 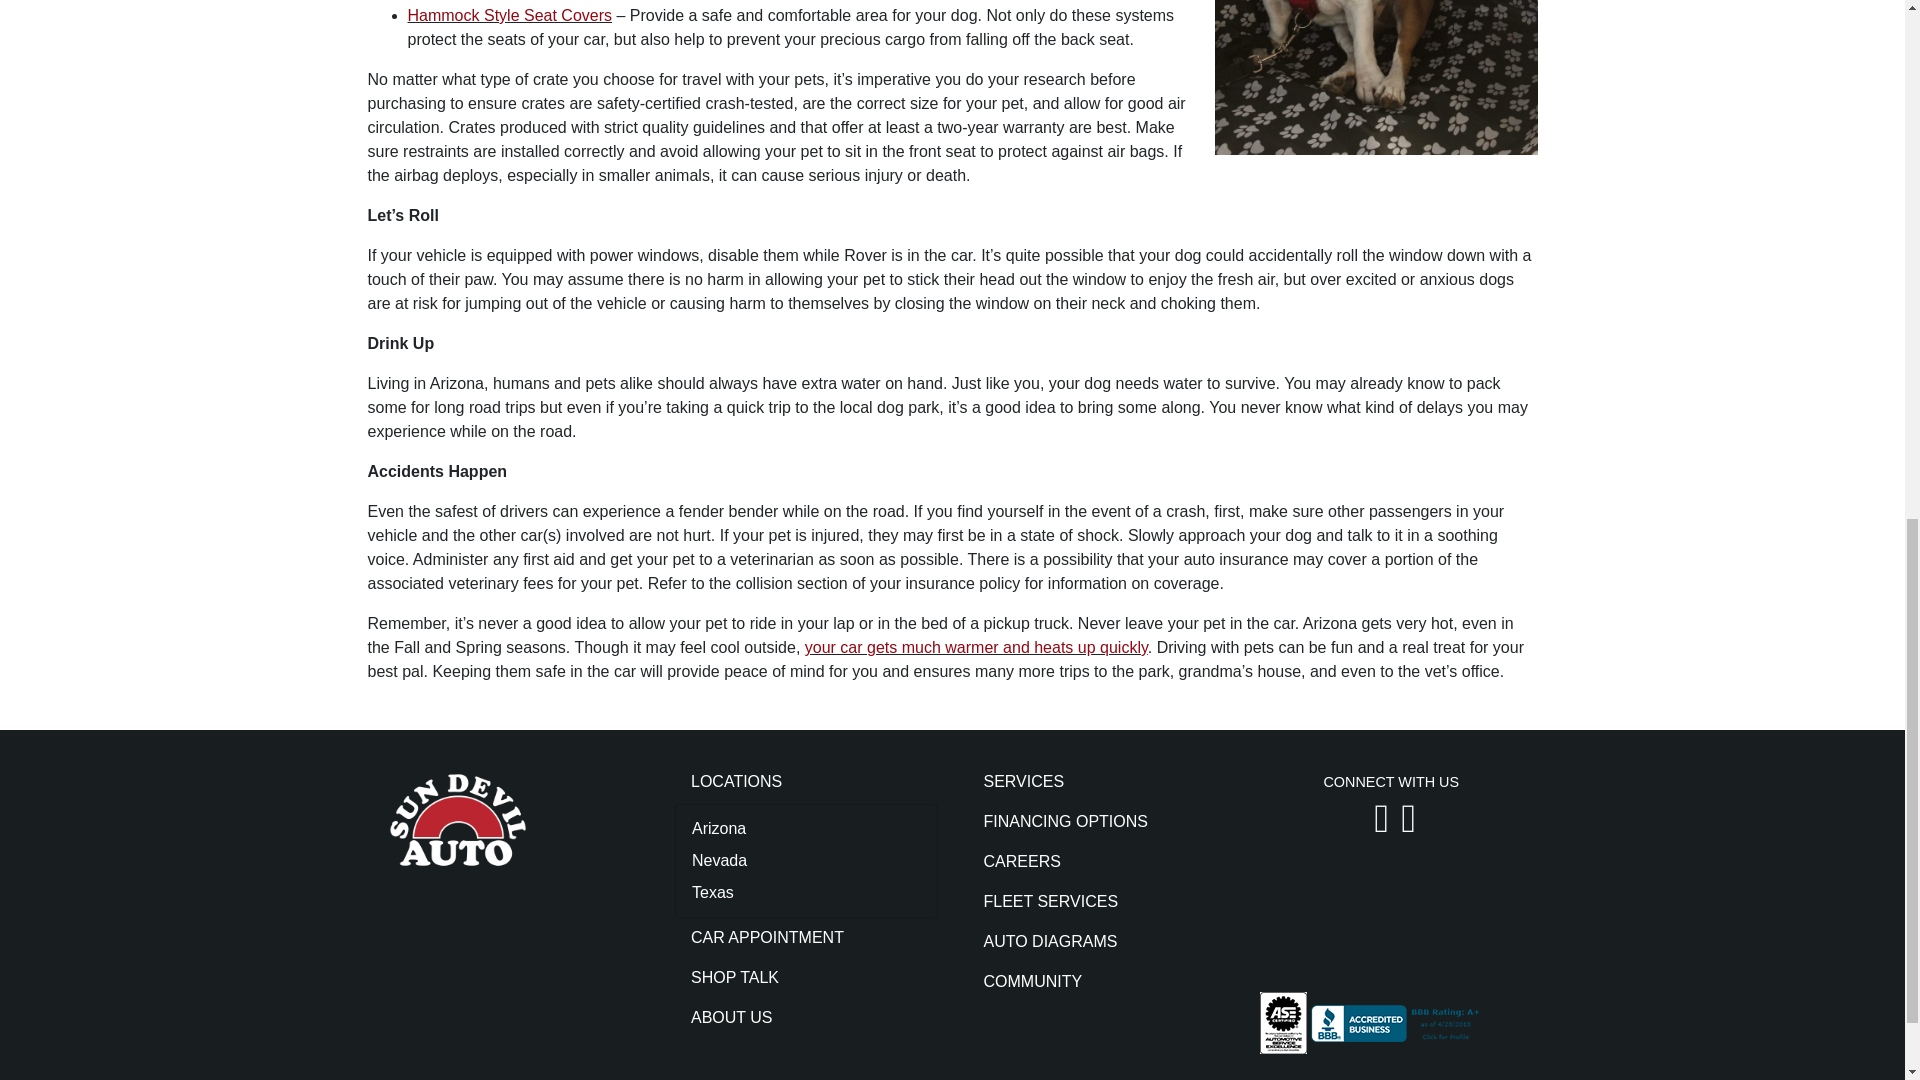 I want to click on SERVICES, so click(x=1098, y=782).